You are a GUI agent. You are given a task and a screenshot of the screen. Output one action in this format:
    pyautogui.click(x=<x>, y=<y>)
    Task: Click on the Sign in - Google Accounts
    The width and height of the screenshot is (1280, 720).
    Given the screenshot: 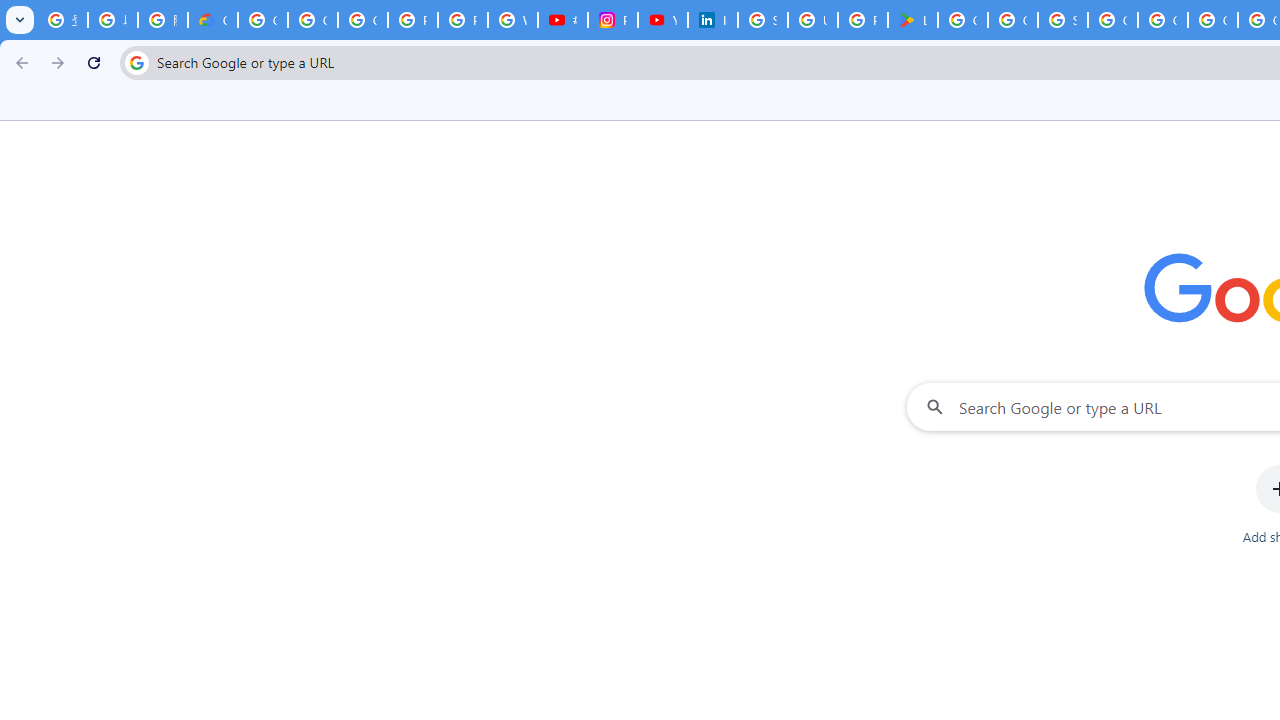 What is the action you would take?
    pyautogui.click(x=763, y=20)
    